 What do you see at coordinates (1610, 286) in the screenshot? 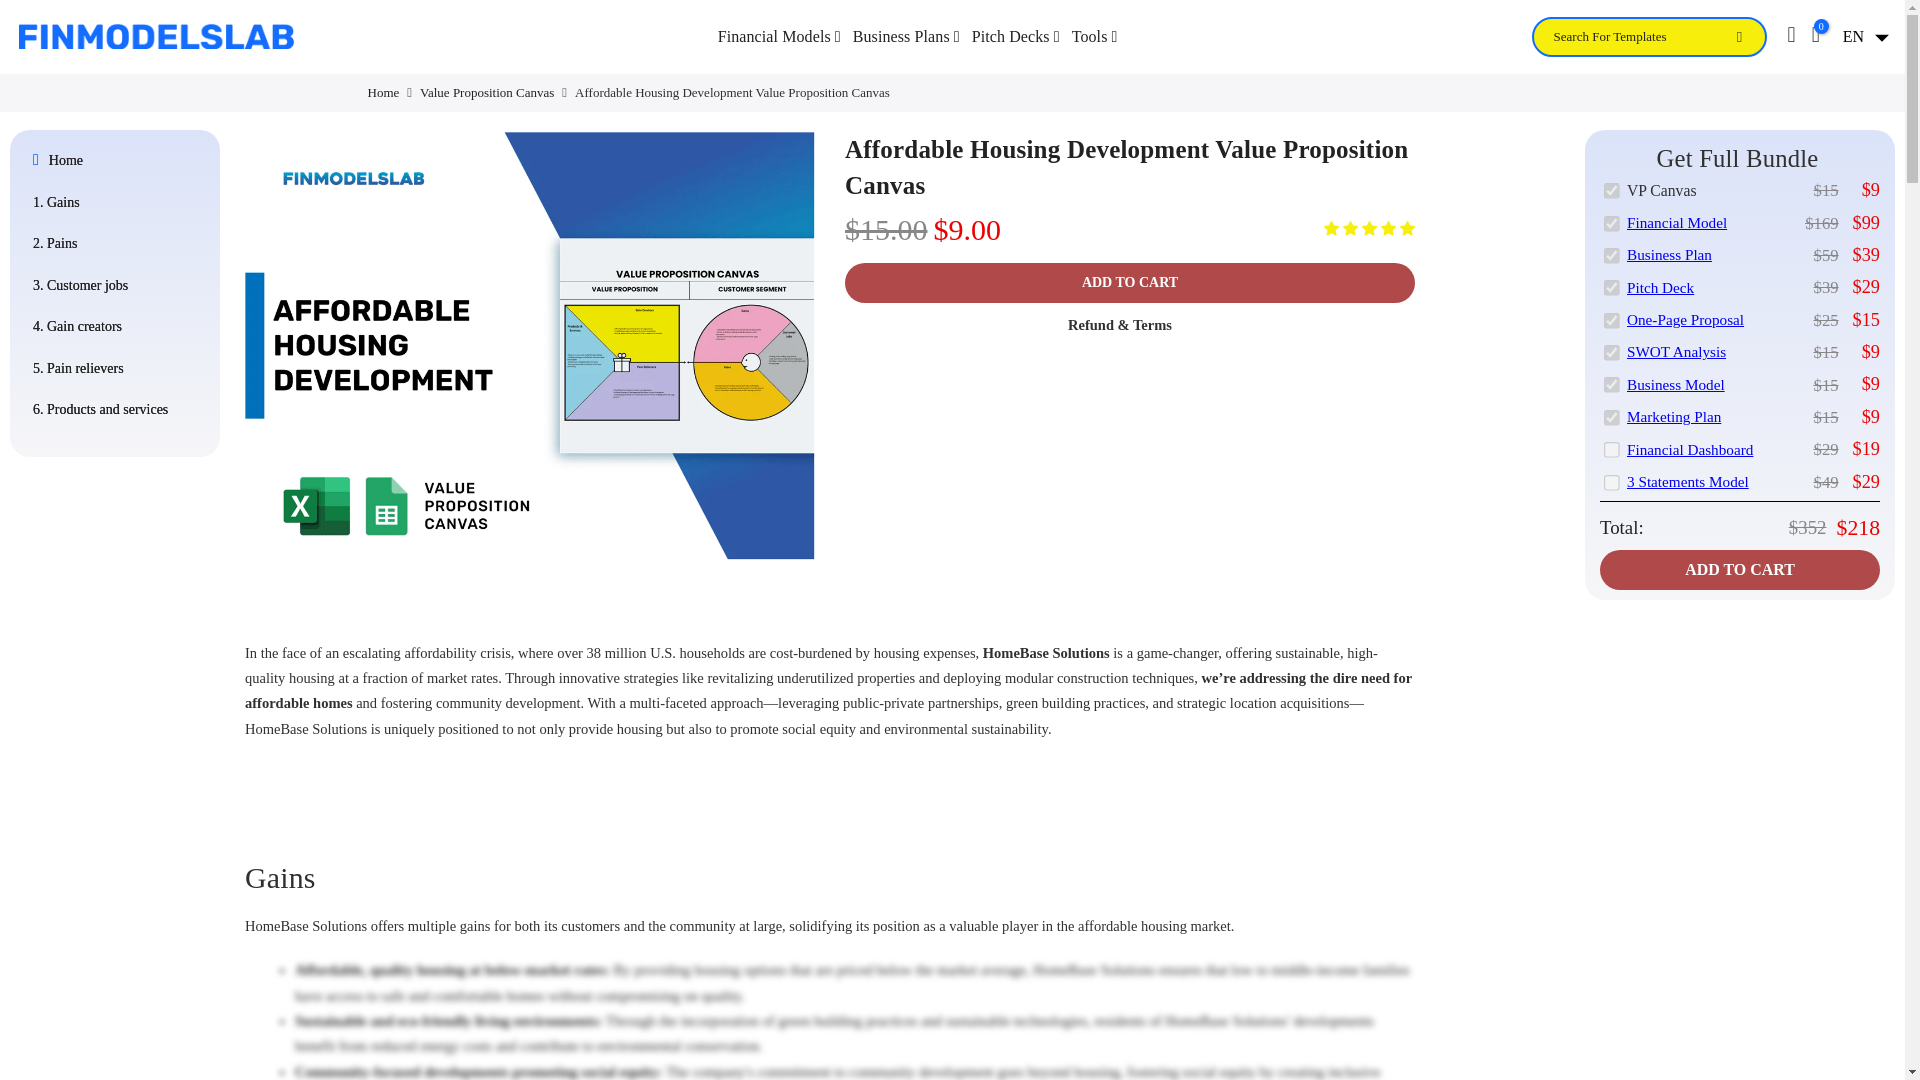
I see `45774097907955` at bounding box center [1610, 286].